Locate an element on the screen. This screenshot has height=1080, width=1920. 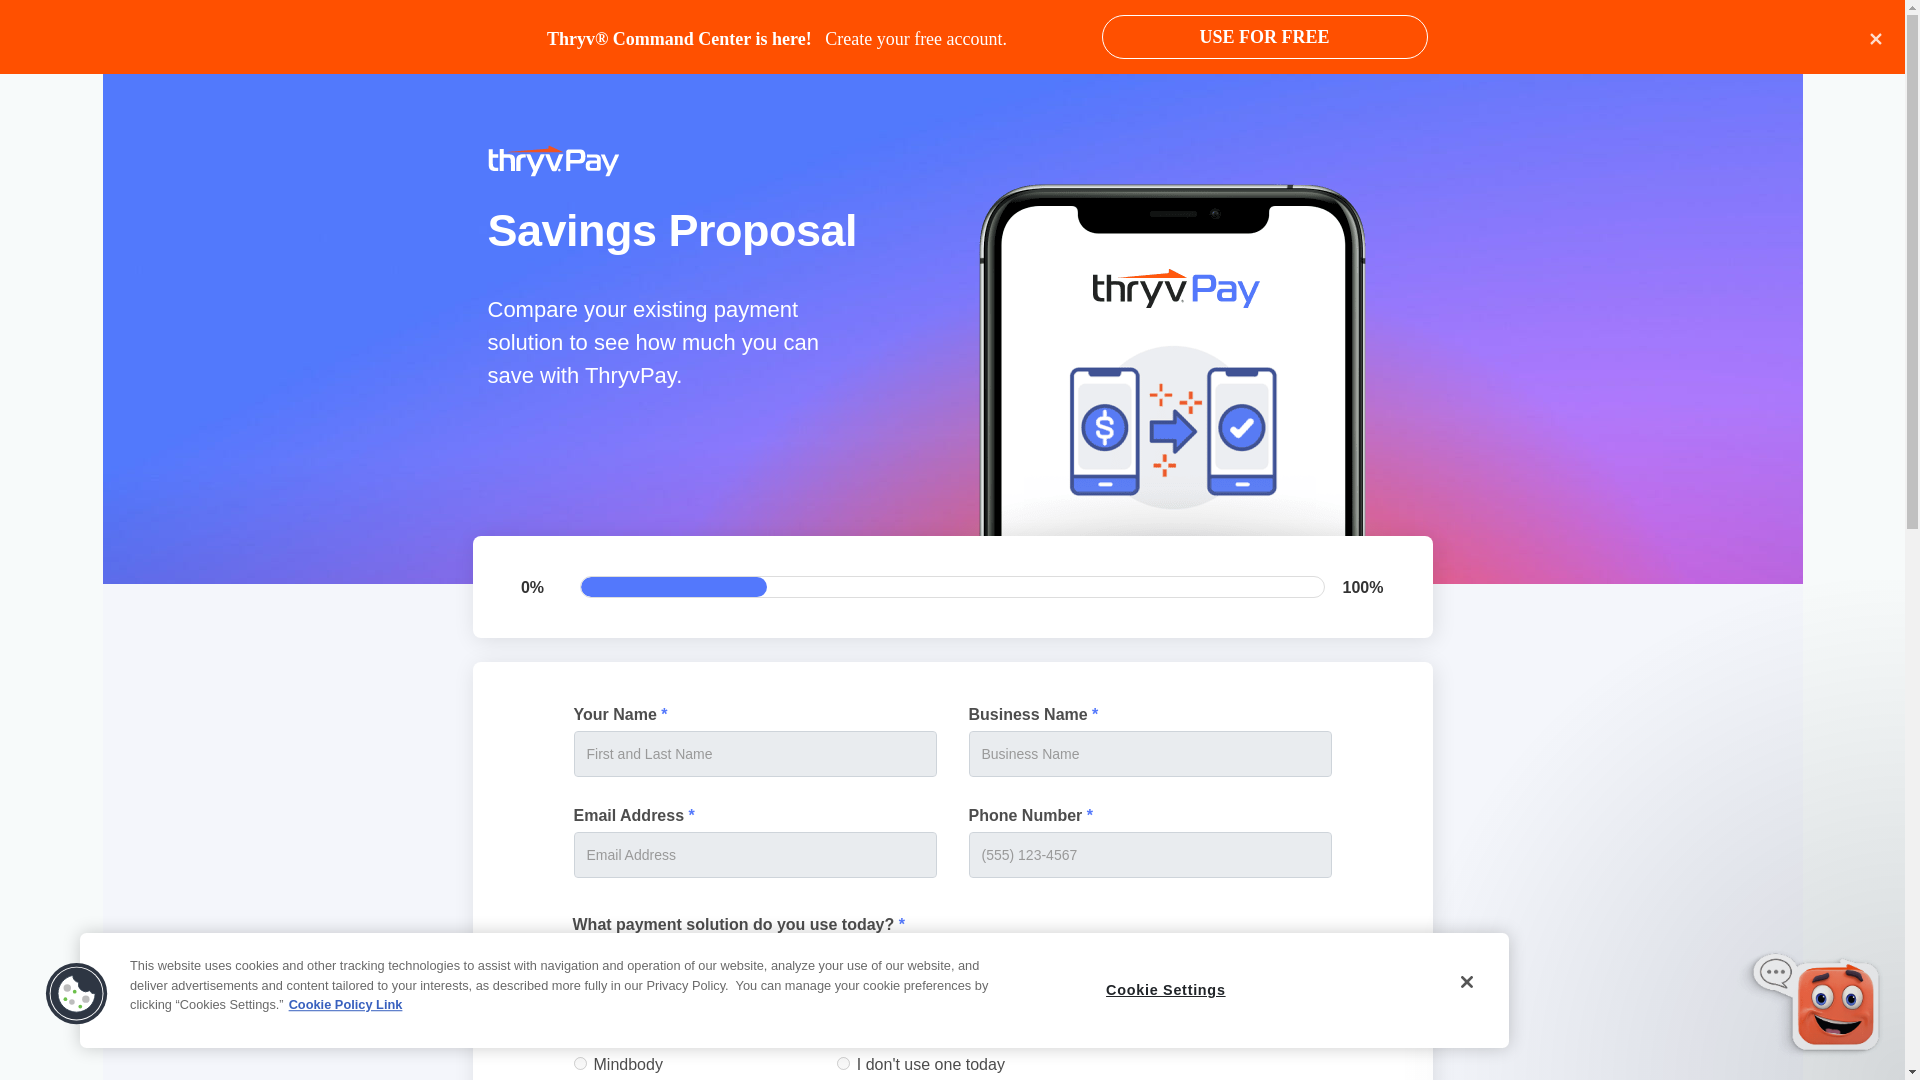
Square is located at coordinates (844, 998).